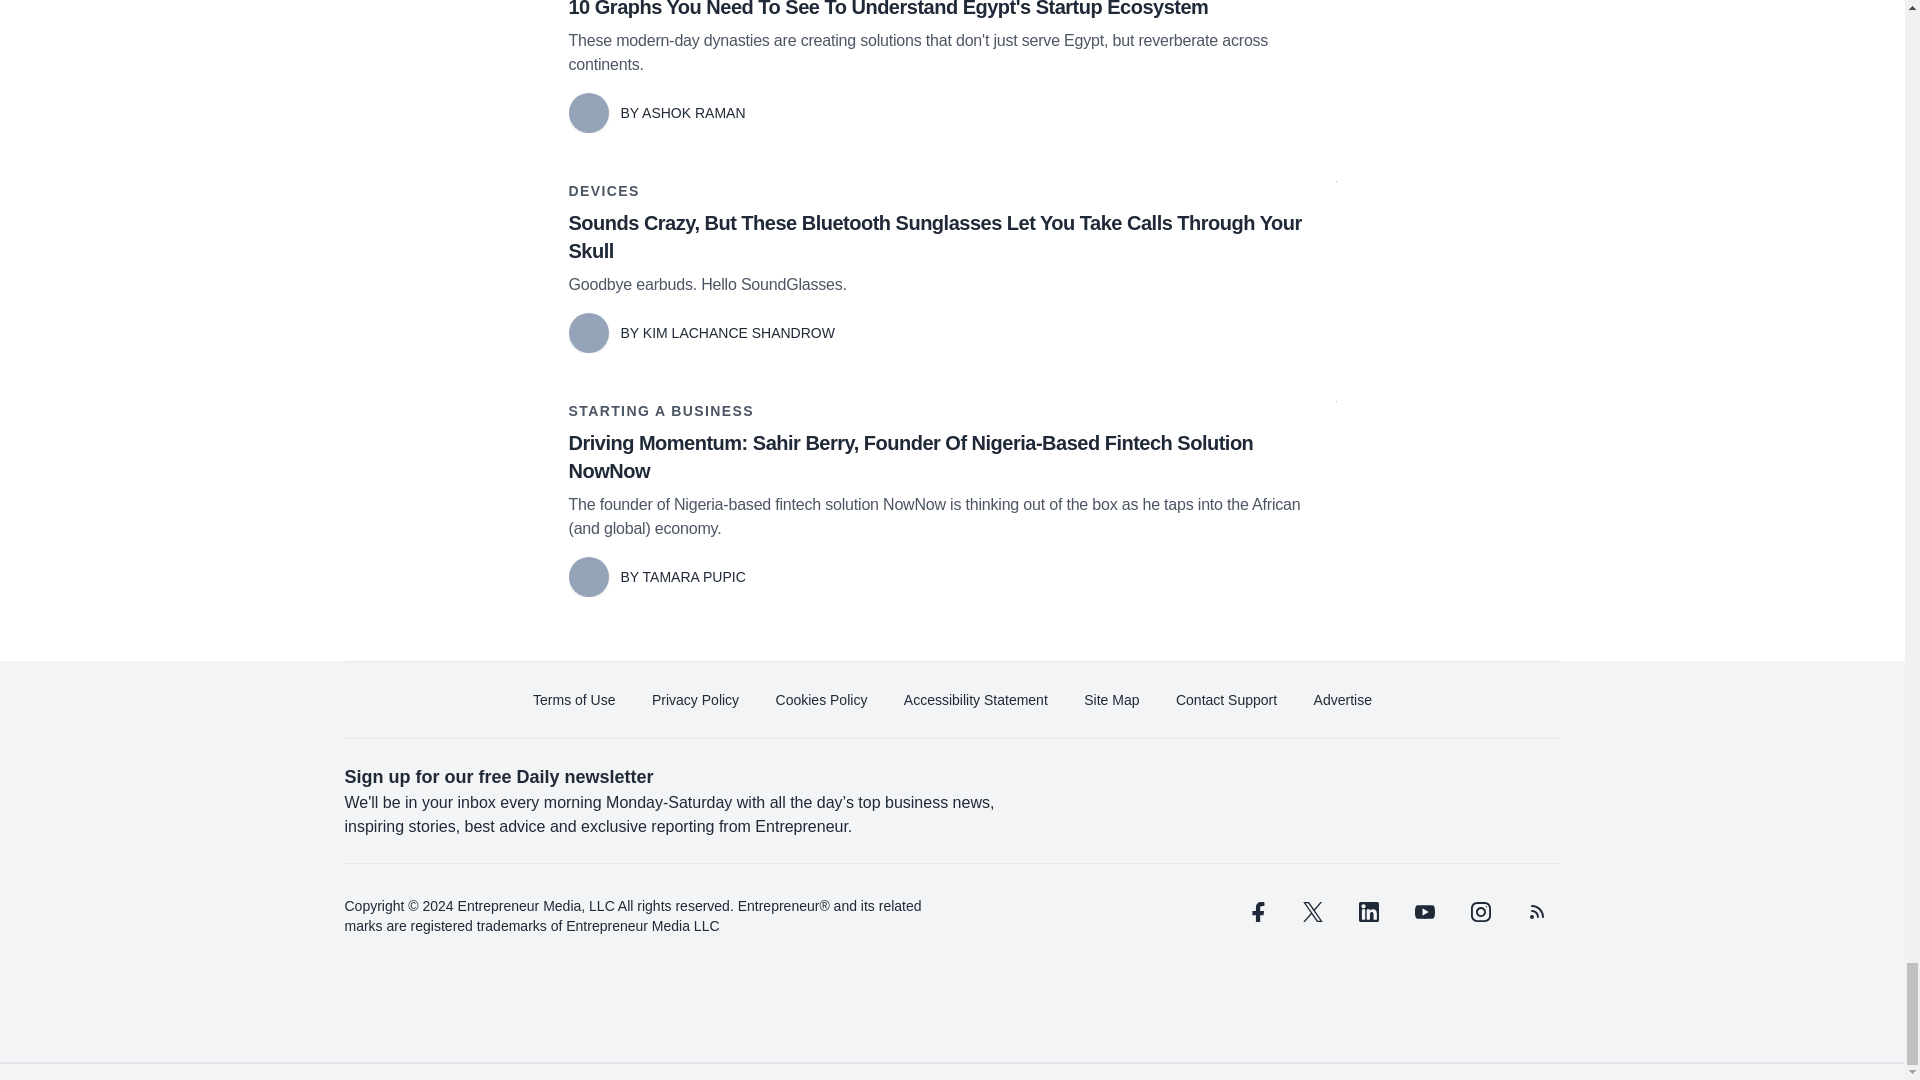 The image size is (1920, 1080). I want to click on rss, so click(1536, 912).